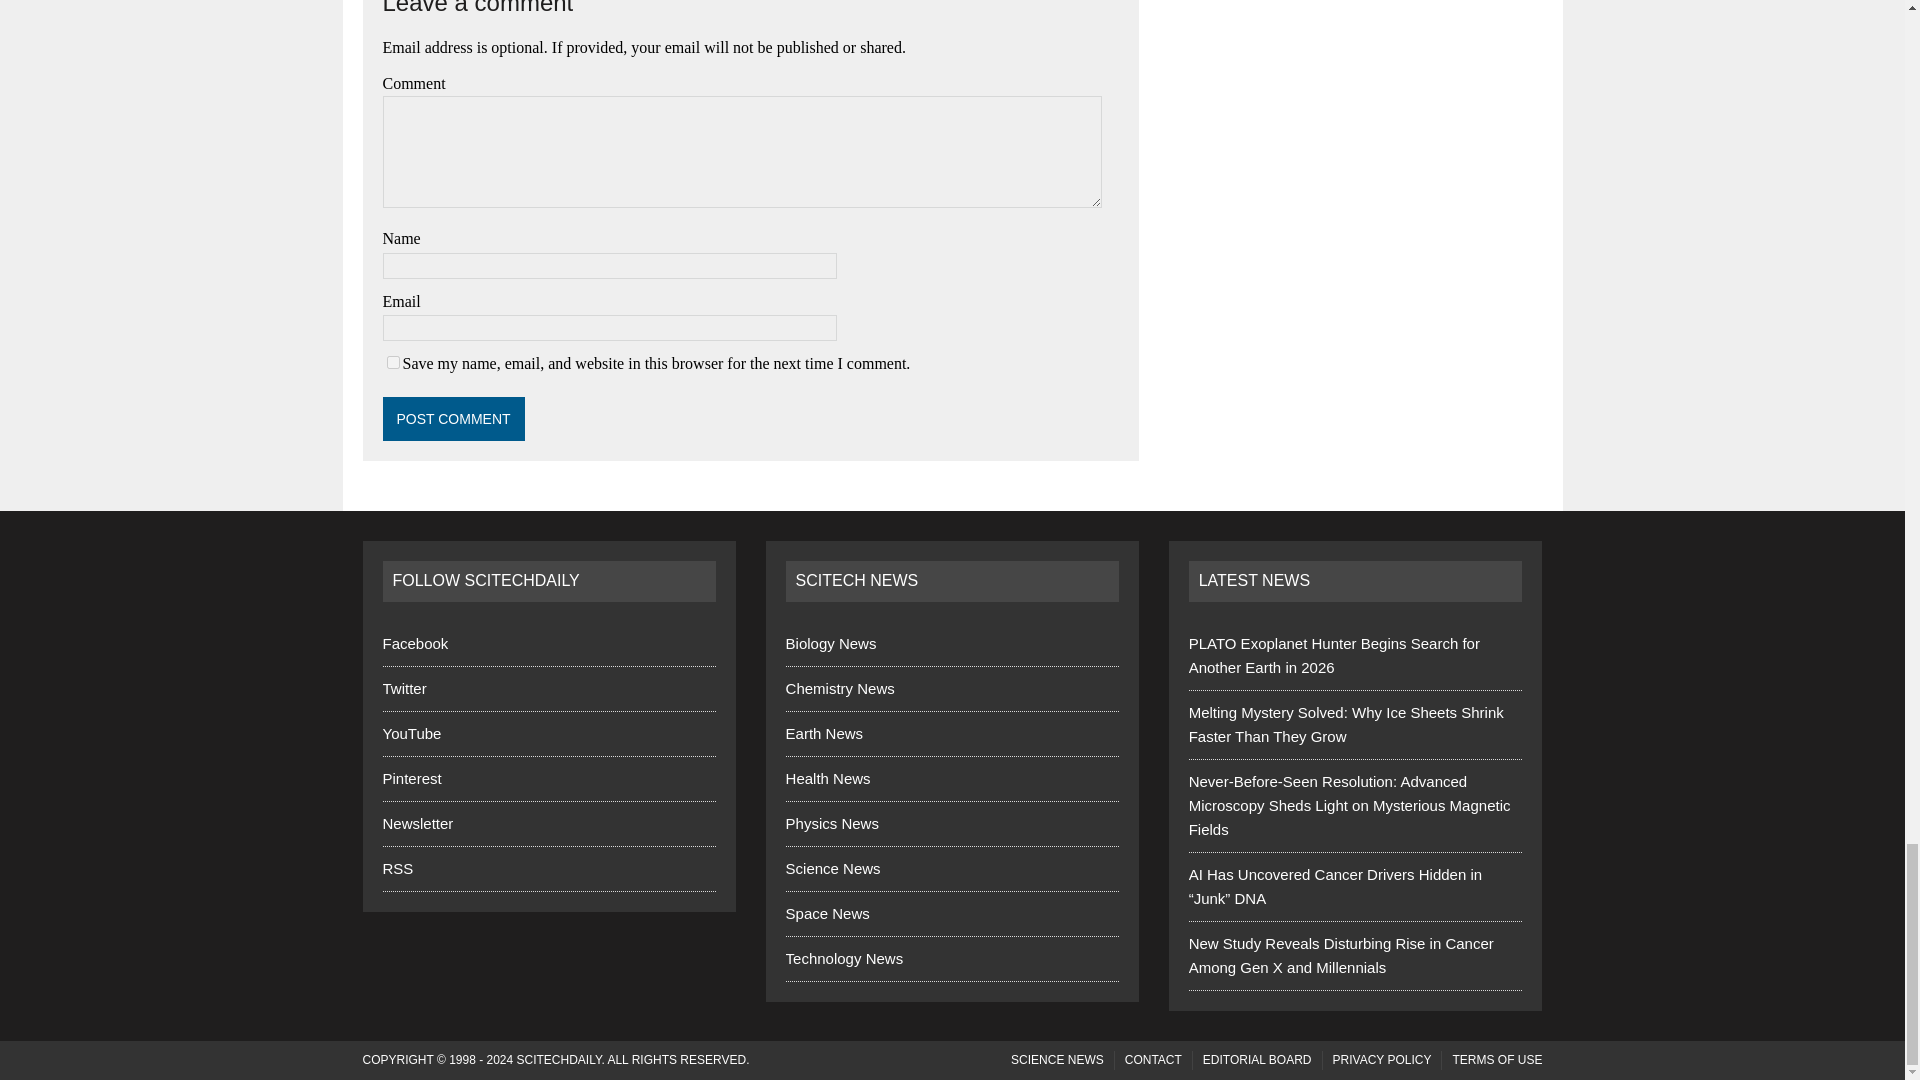  I want to click on yes, so click(392, 362).